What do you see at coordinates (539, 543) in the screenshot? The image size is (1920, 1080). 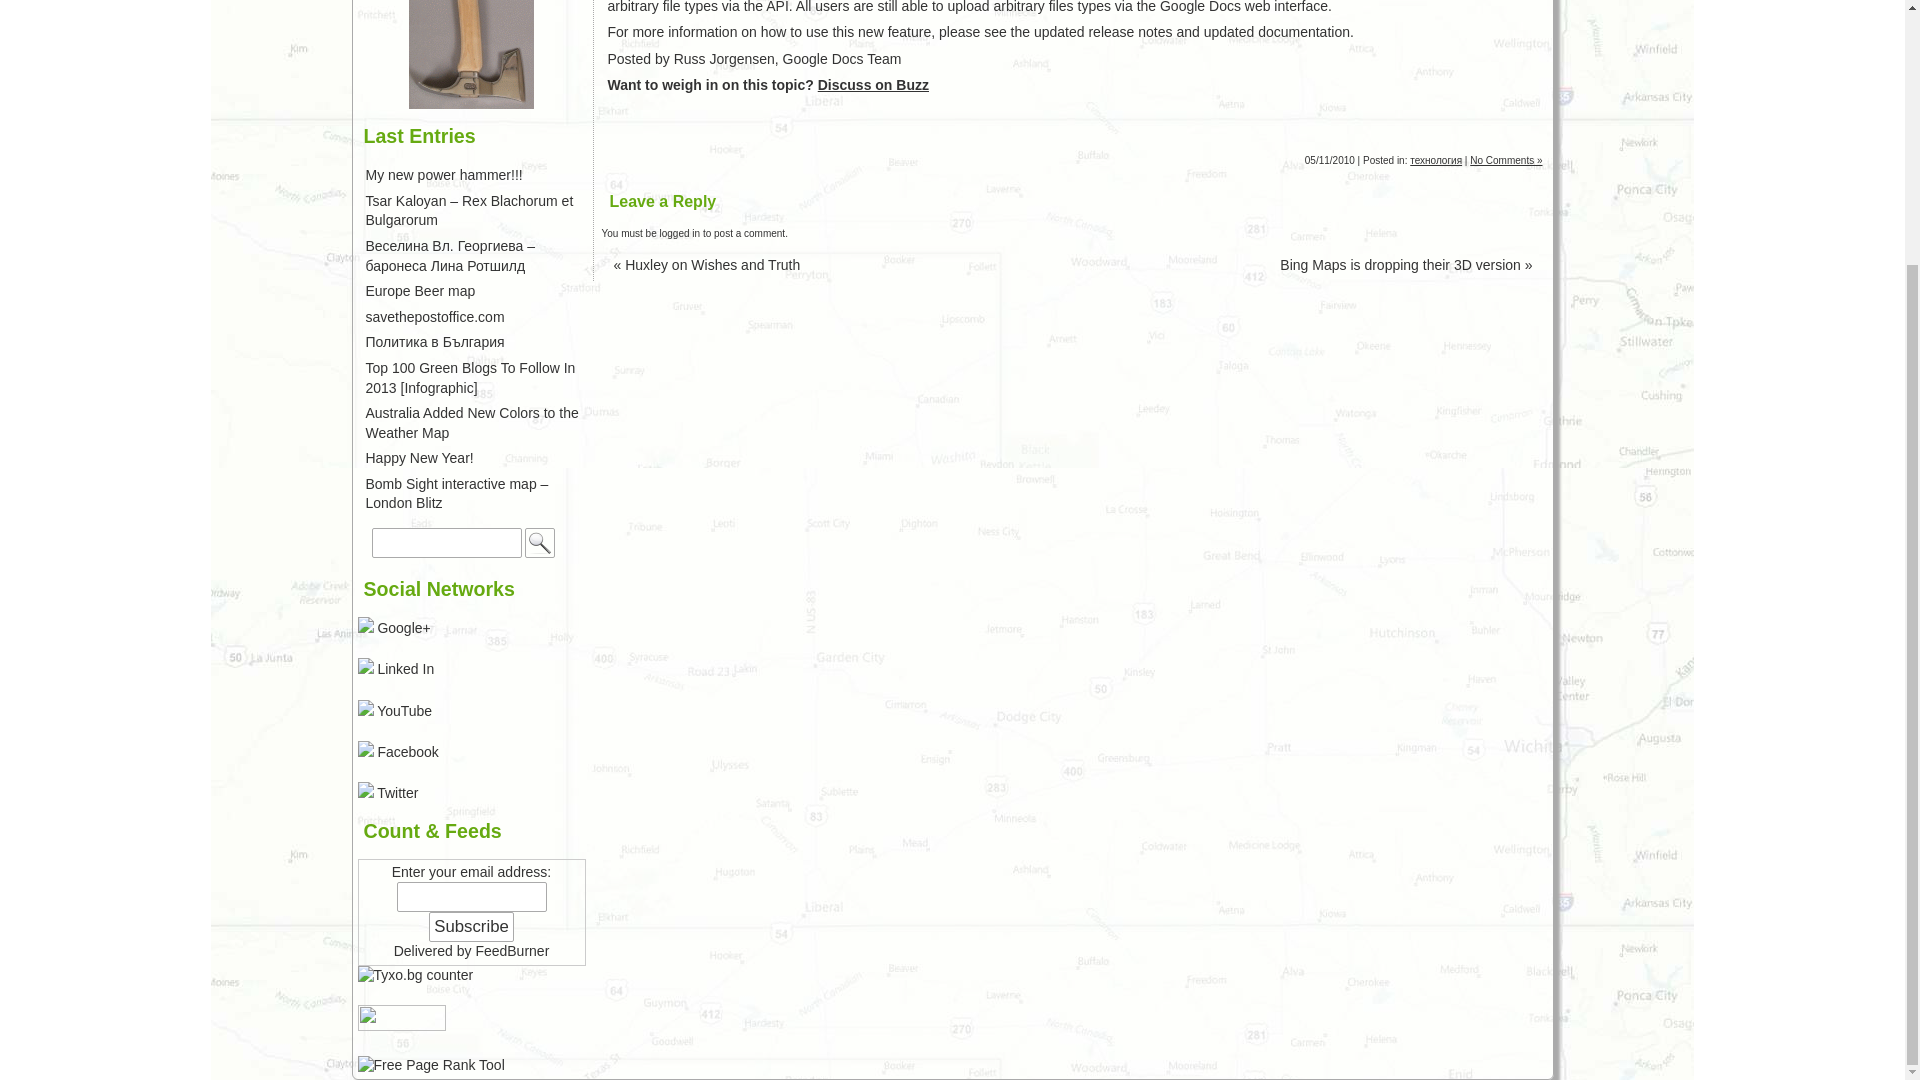 I see `Search` at bounding box center [539, 543].